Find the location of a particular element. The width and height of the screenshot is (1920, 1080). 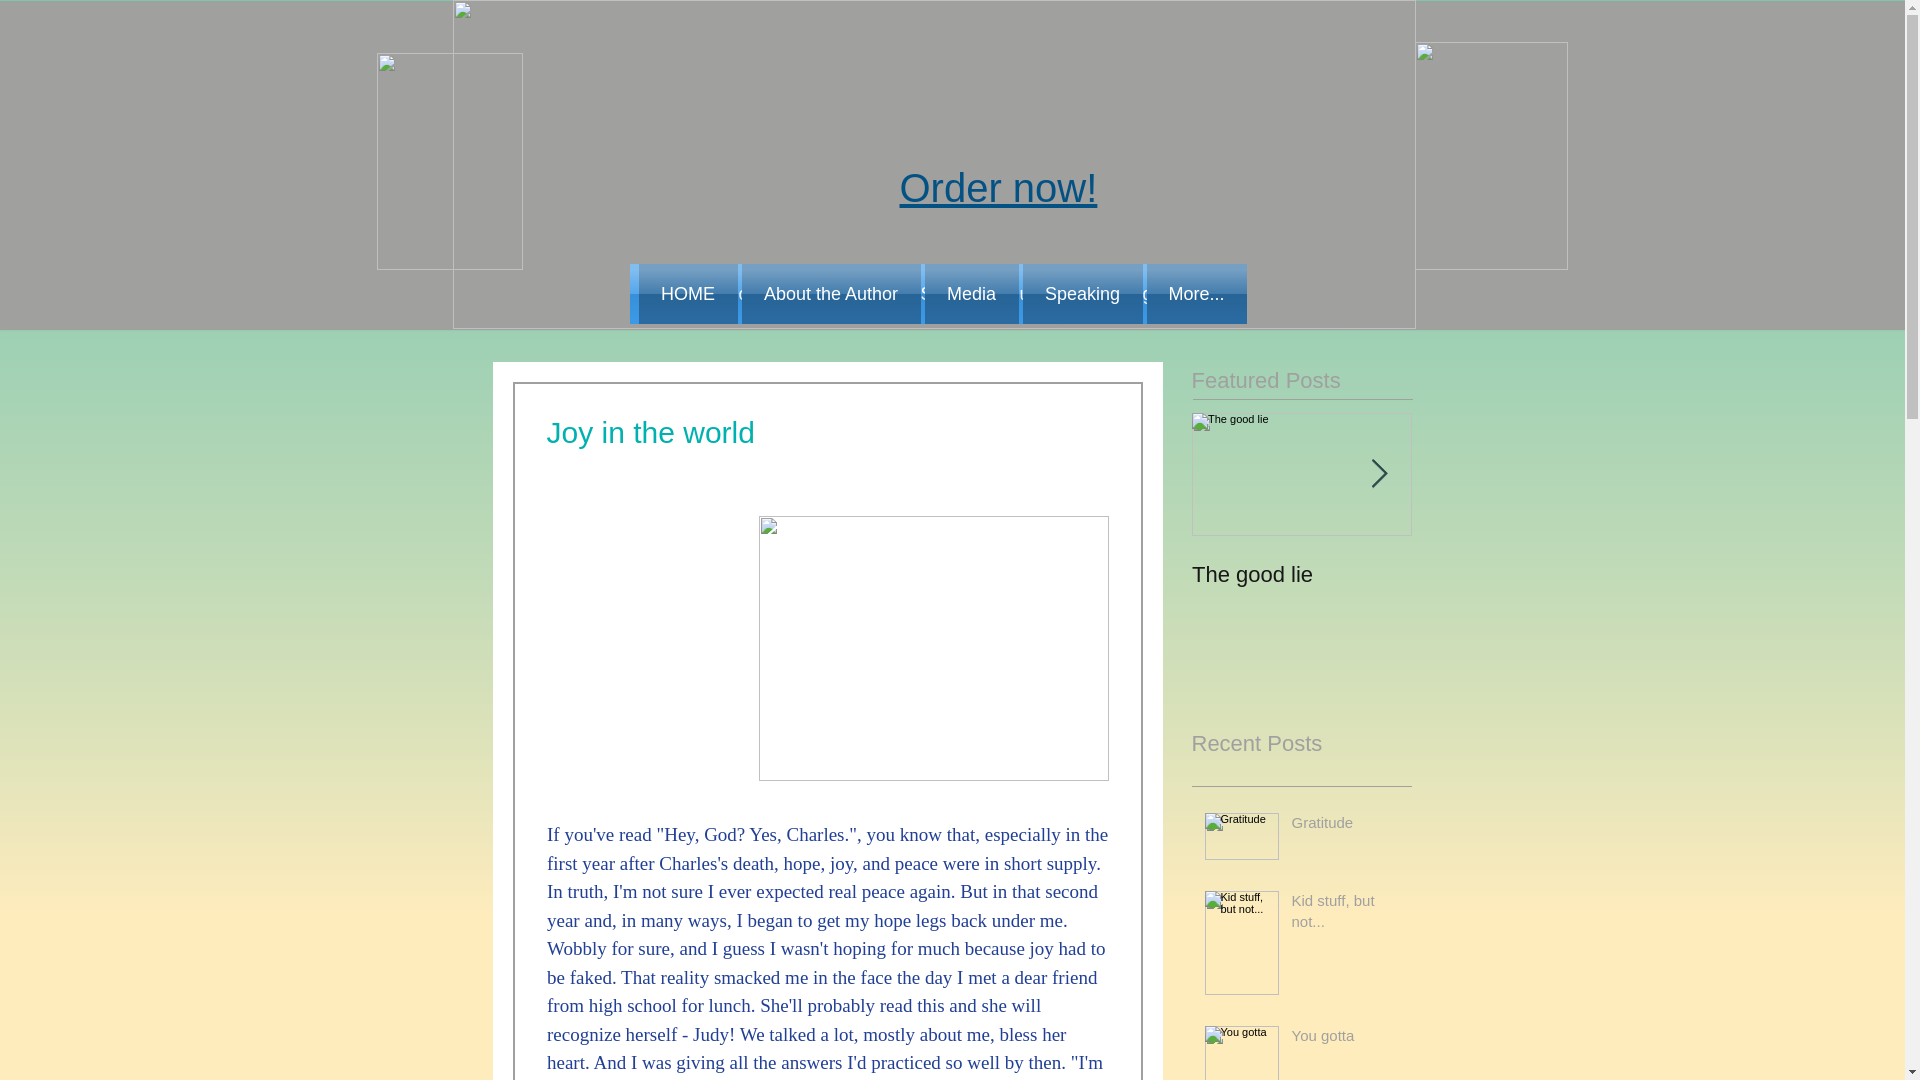

Speaking is located at coordinates (1346, 914).